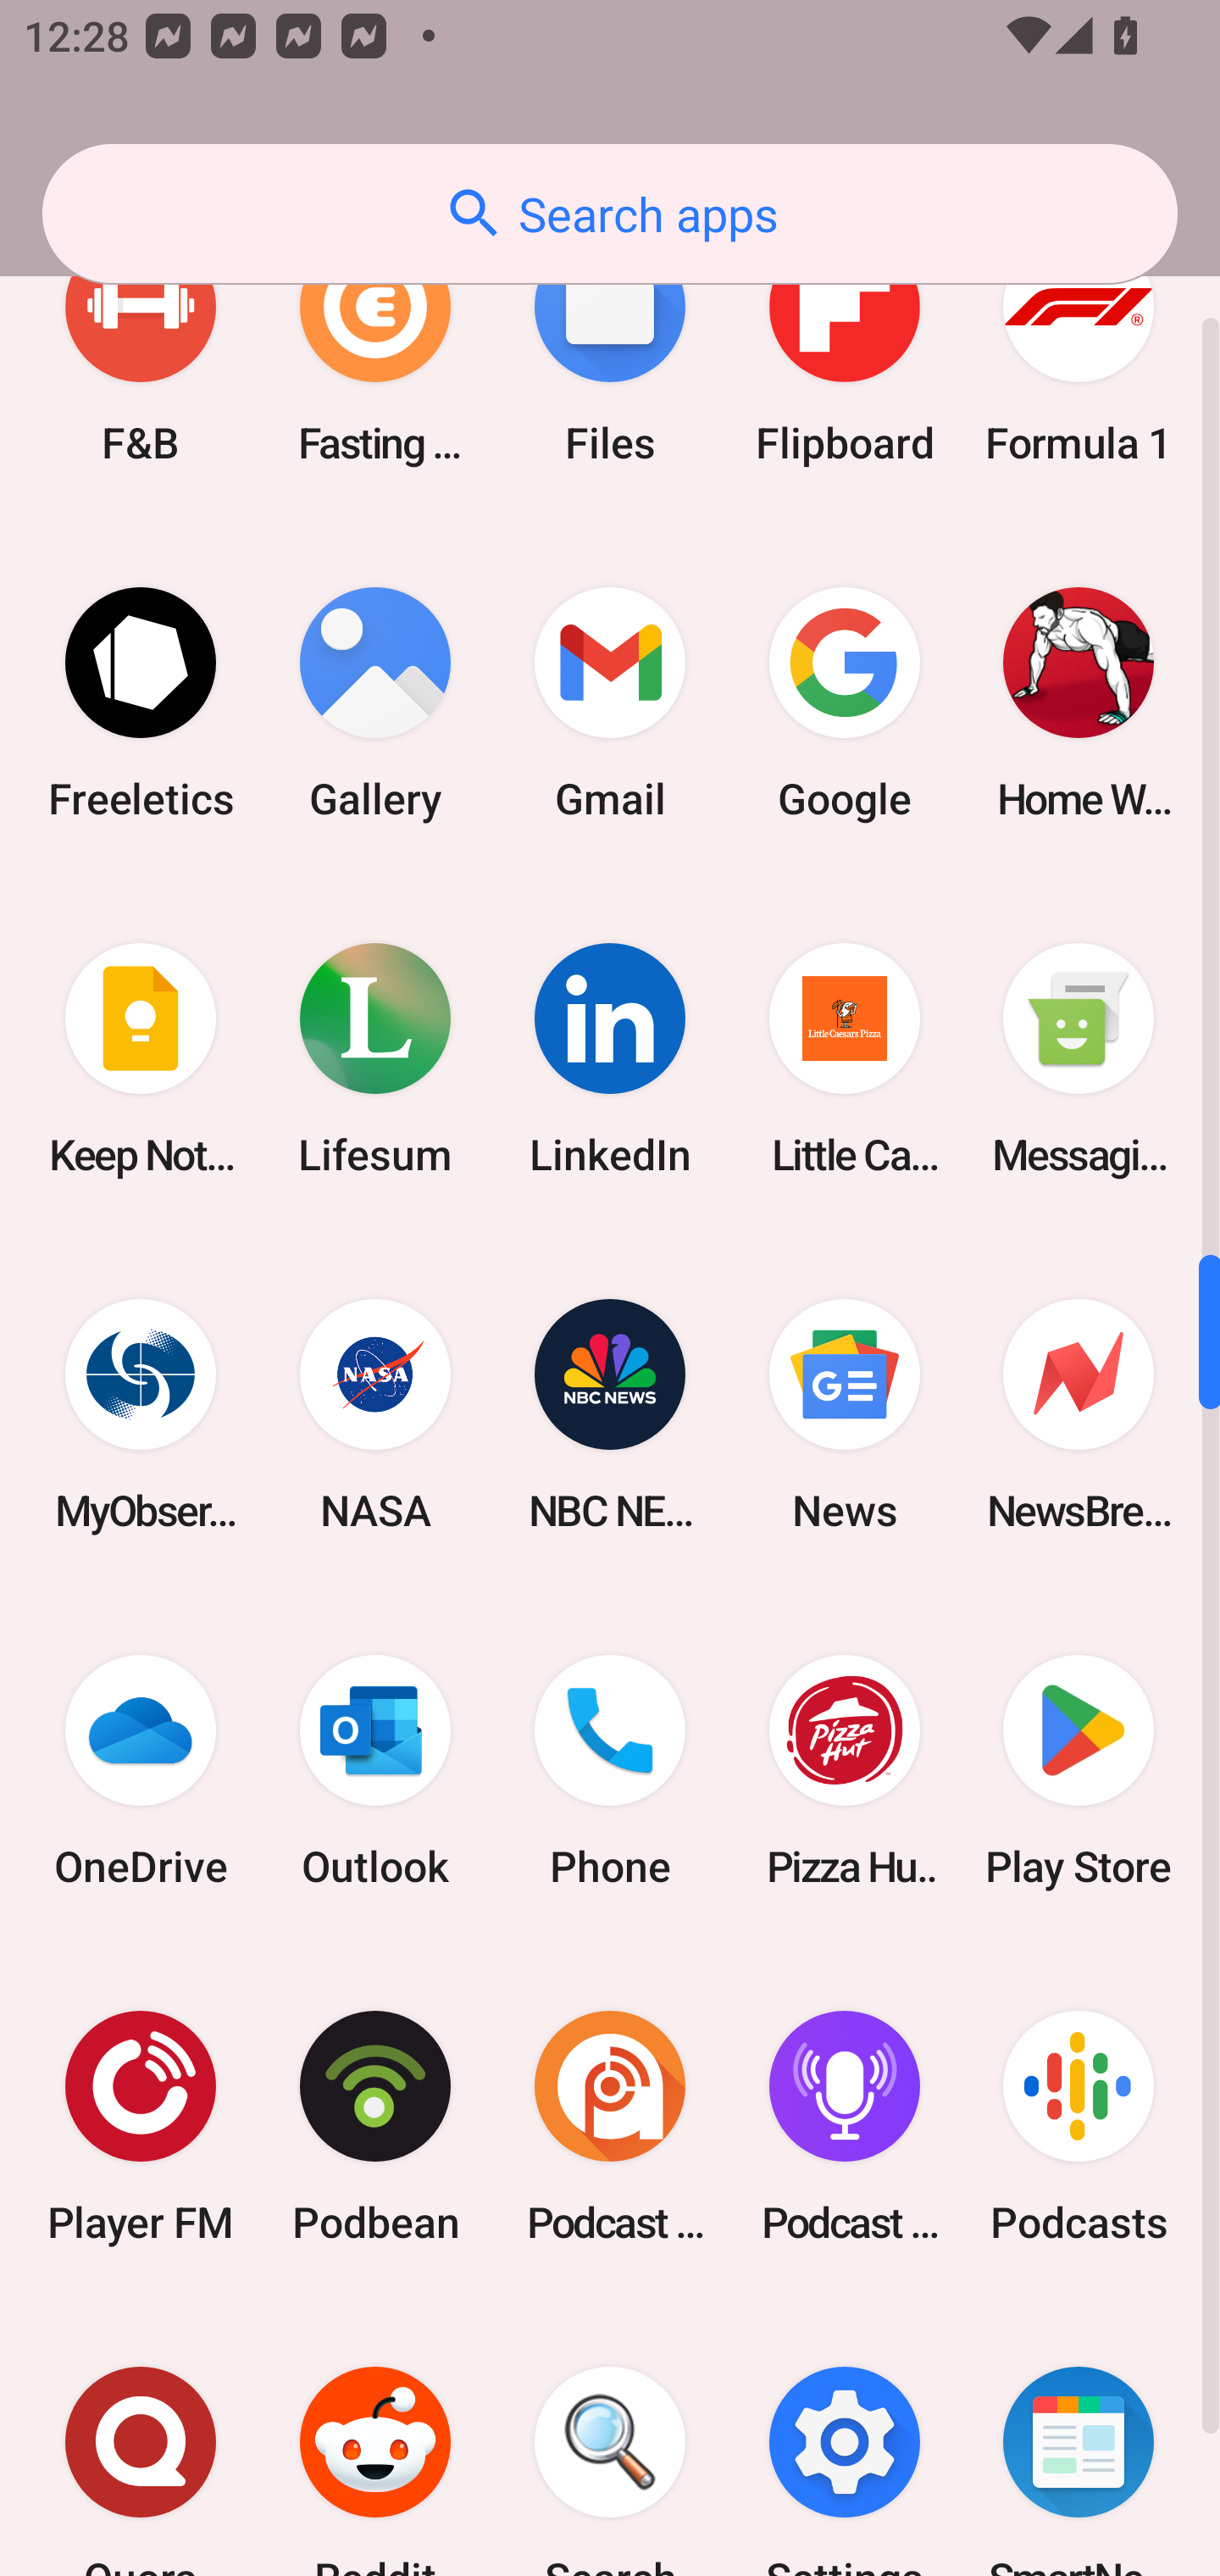 This screenshot has height=2576, width=1220. What do you see at coordinates (1079, 703) in the screenshot?
I see `Home Workout` at bounding box center [1079, 703].